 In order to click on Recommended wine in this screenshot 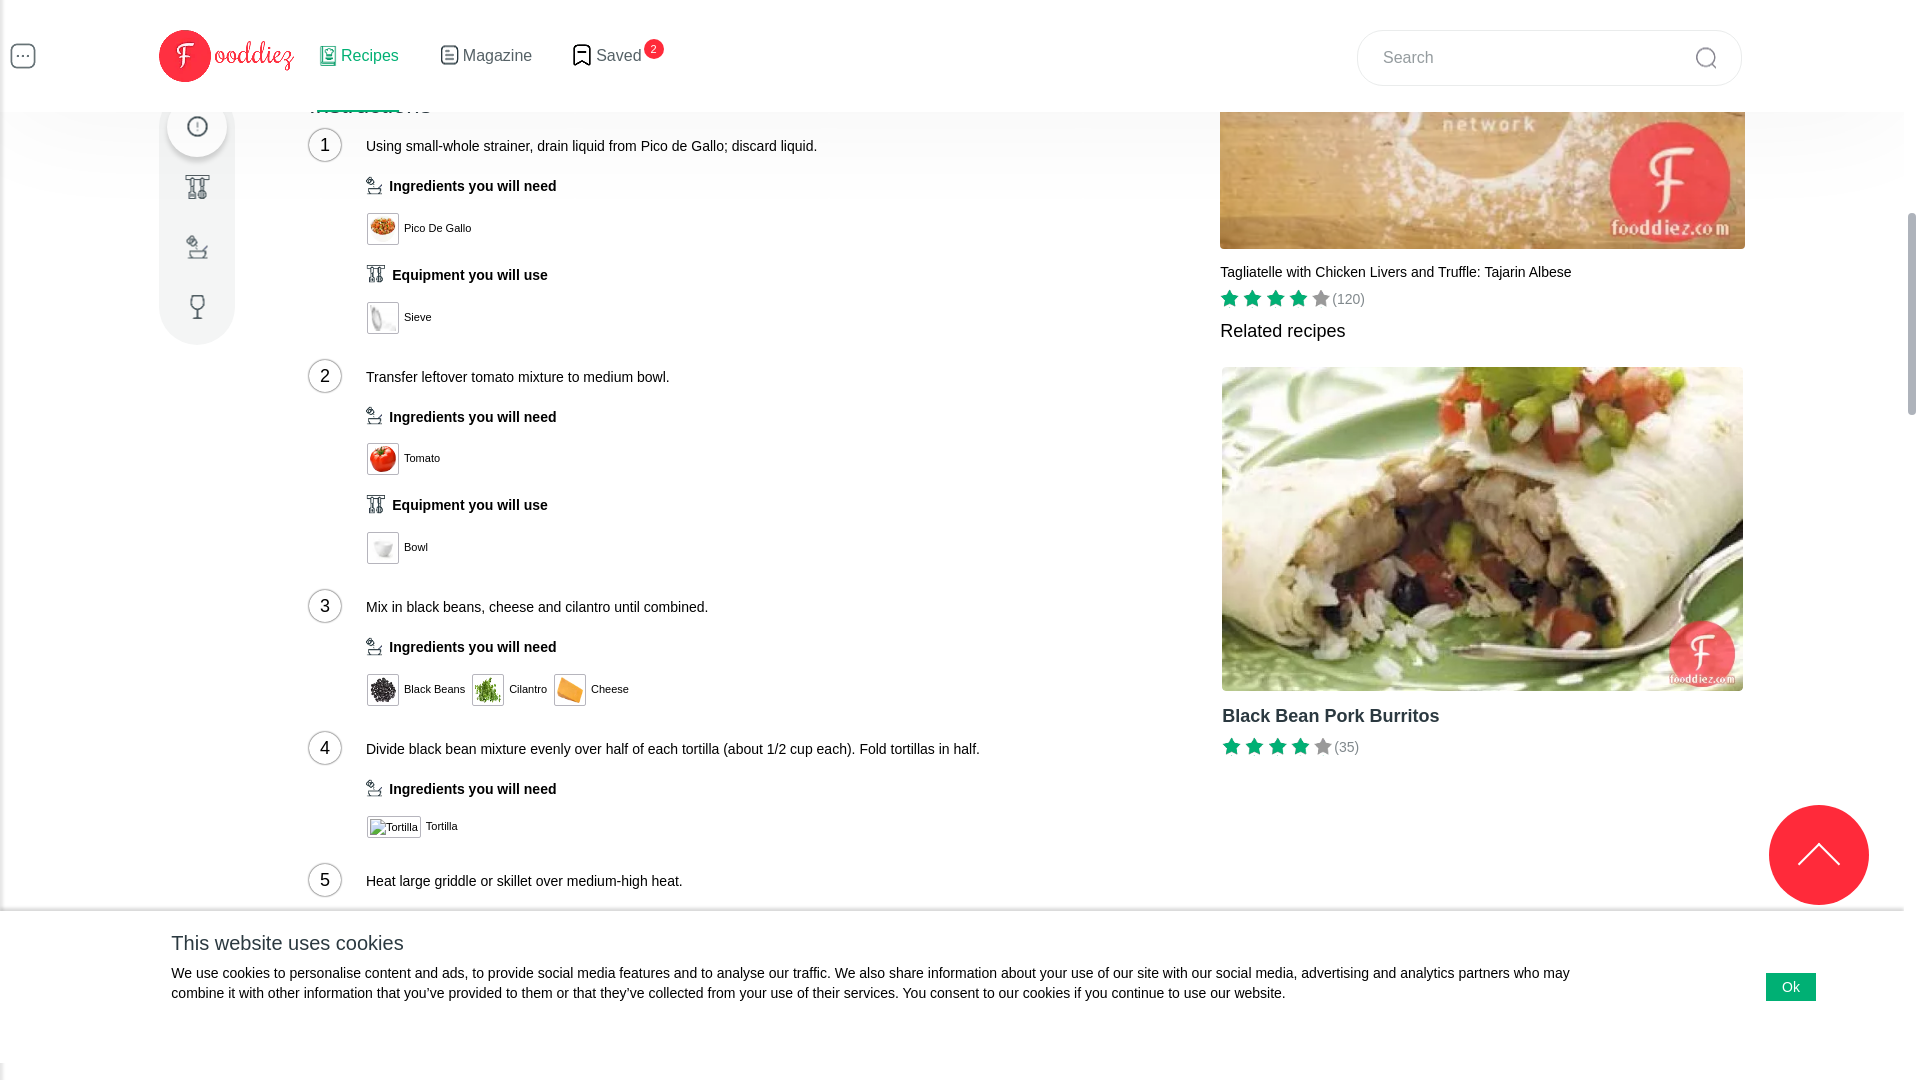, I will do `click(196, 306)`.